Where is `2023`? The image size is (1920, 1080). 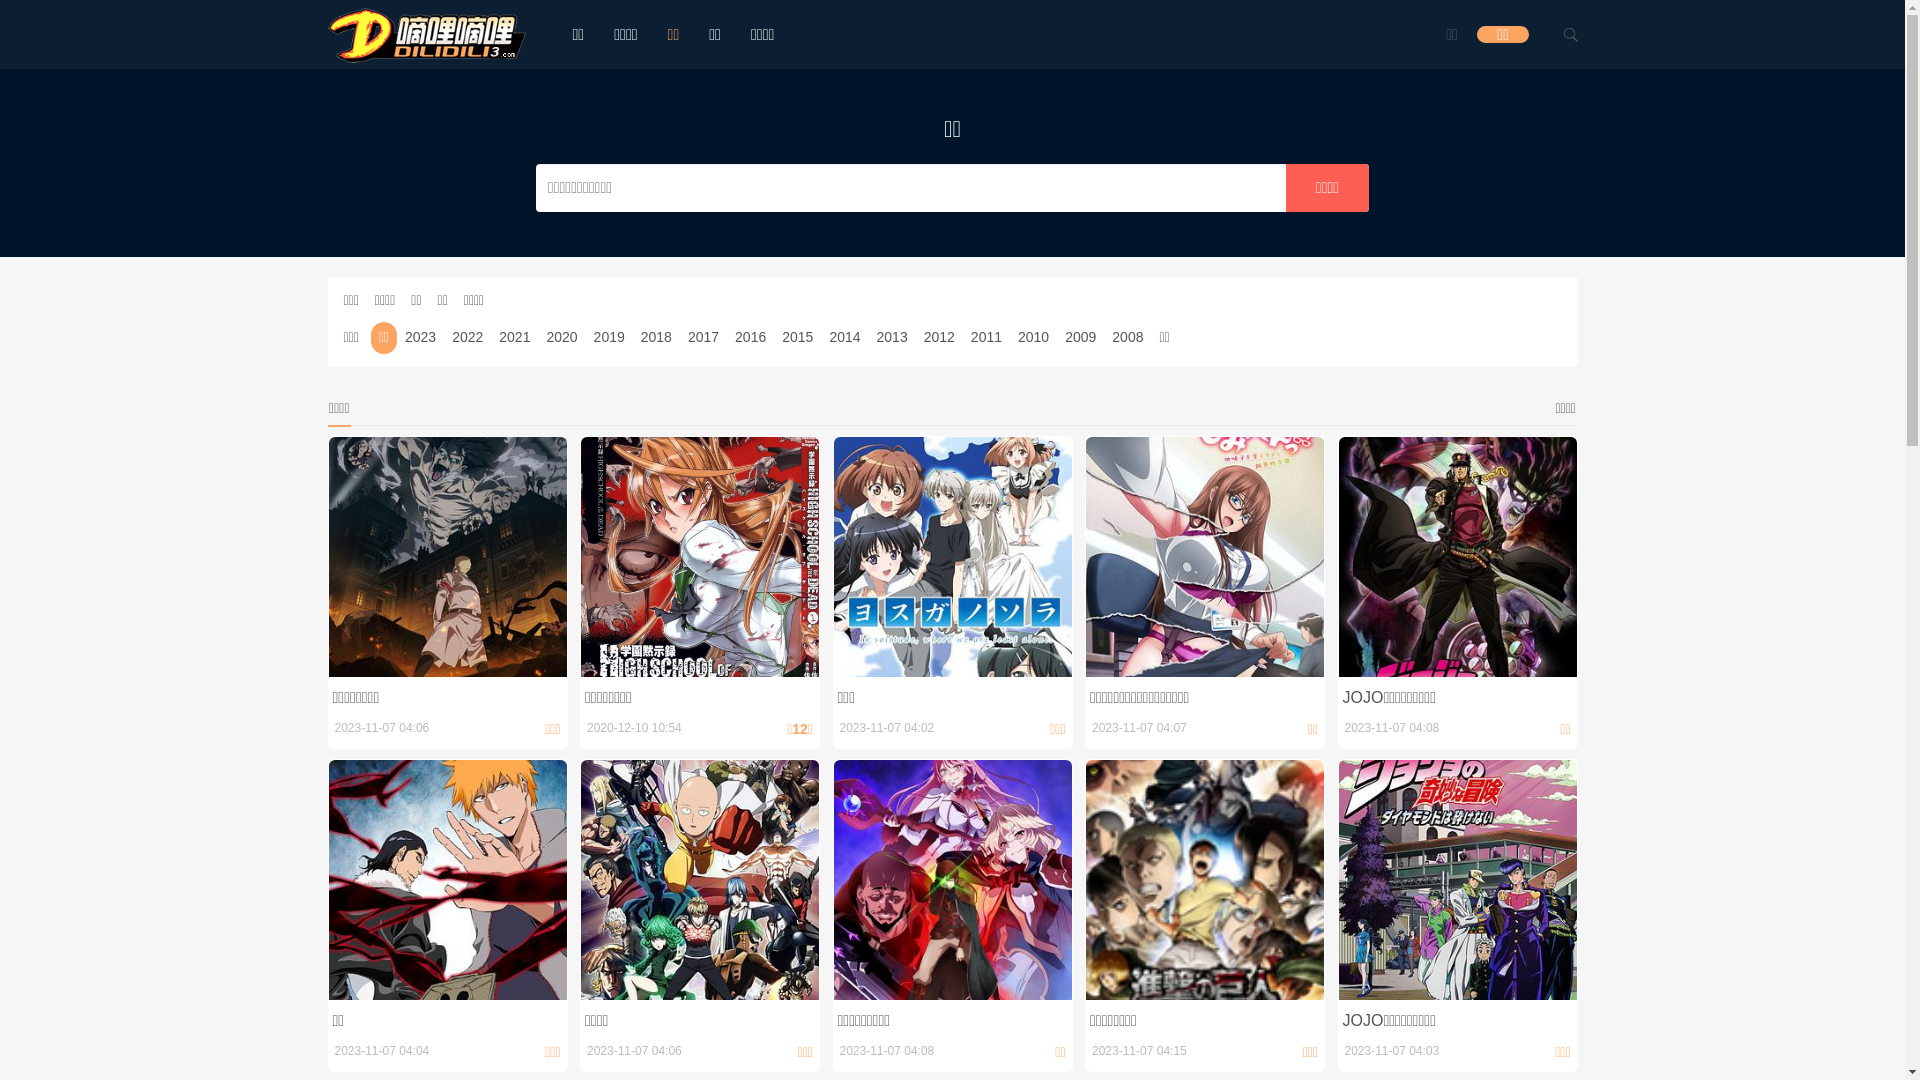
2023 is located at coordinates (420, 338).